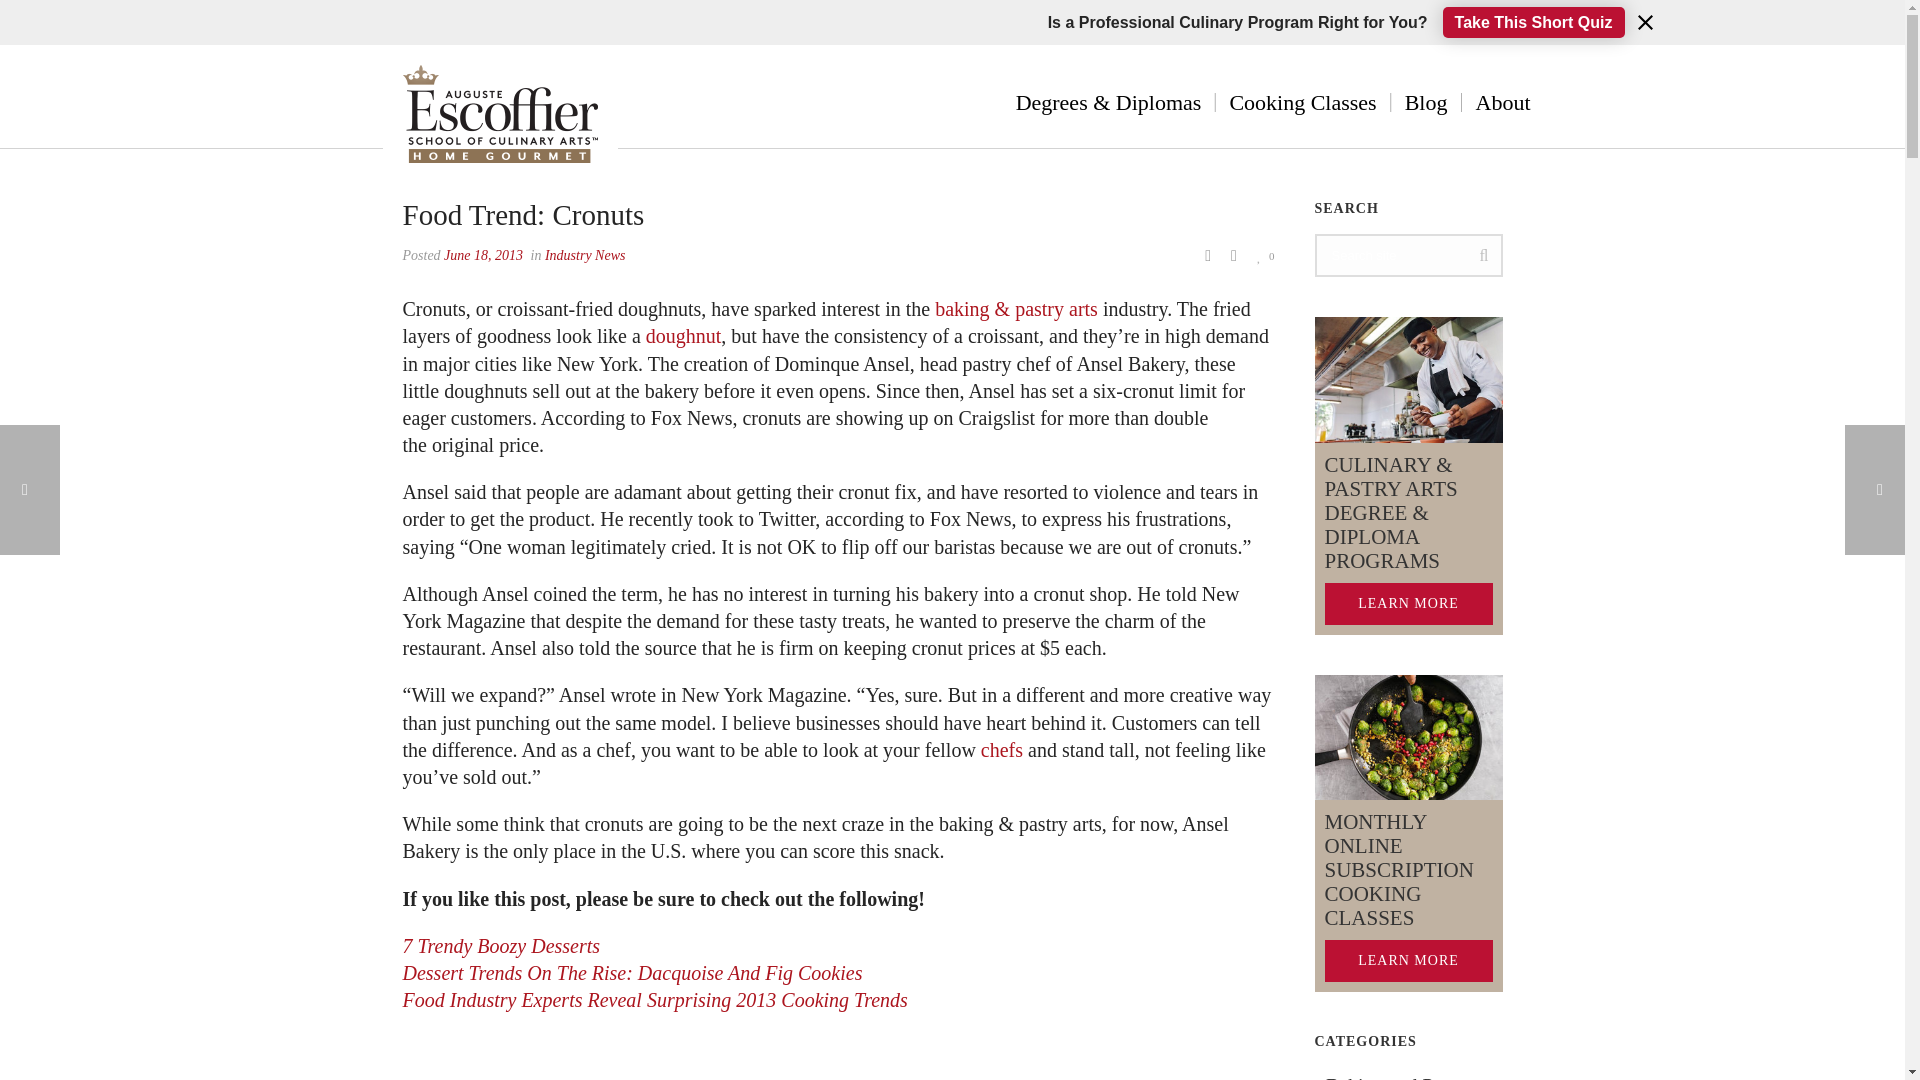 The image size is (1920, 1080). What do you see at coordinates (1266, 254) in the screenshot?
I see `  0` at bounding box center [1266, 254].